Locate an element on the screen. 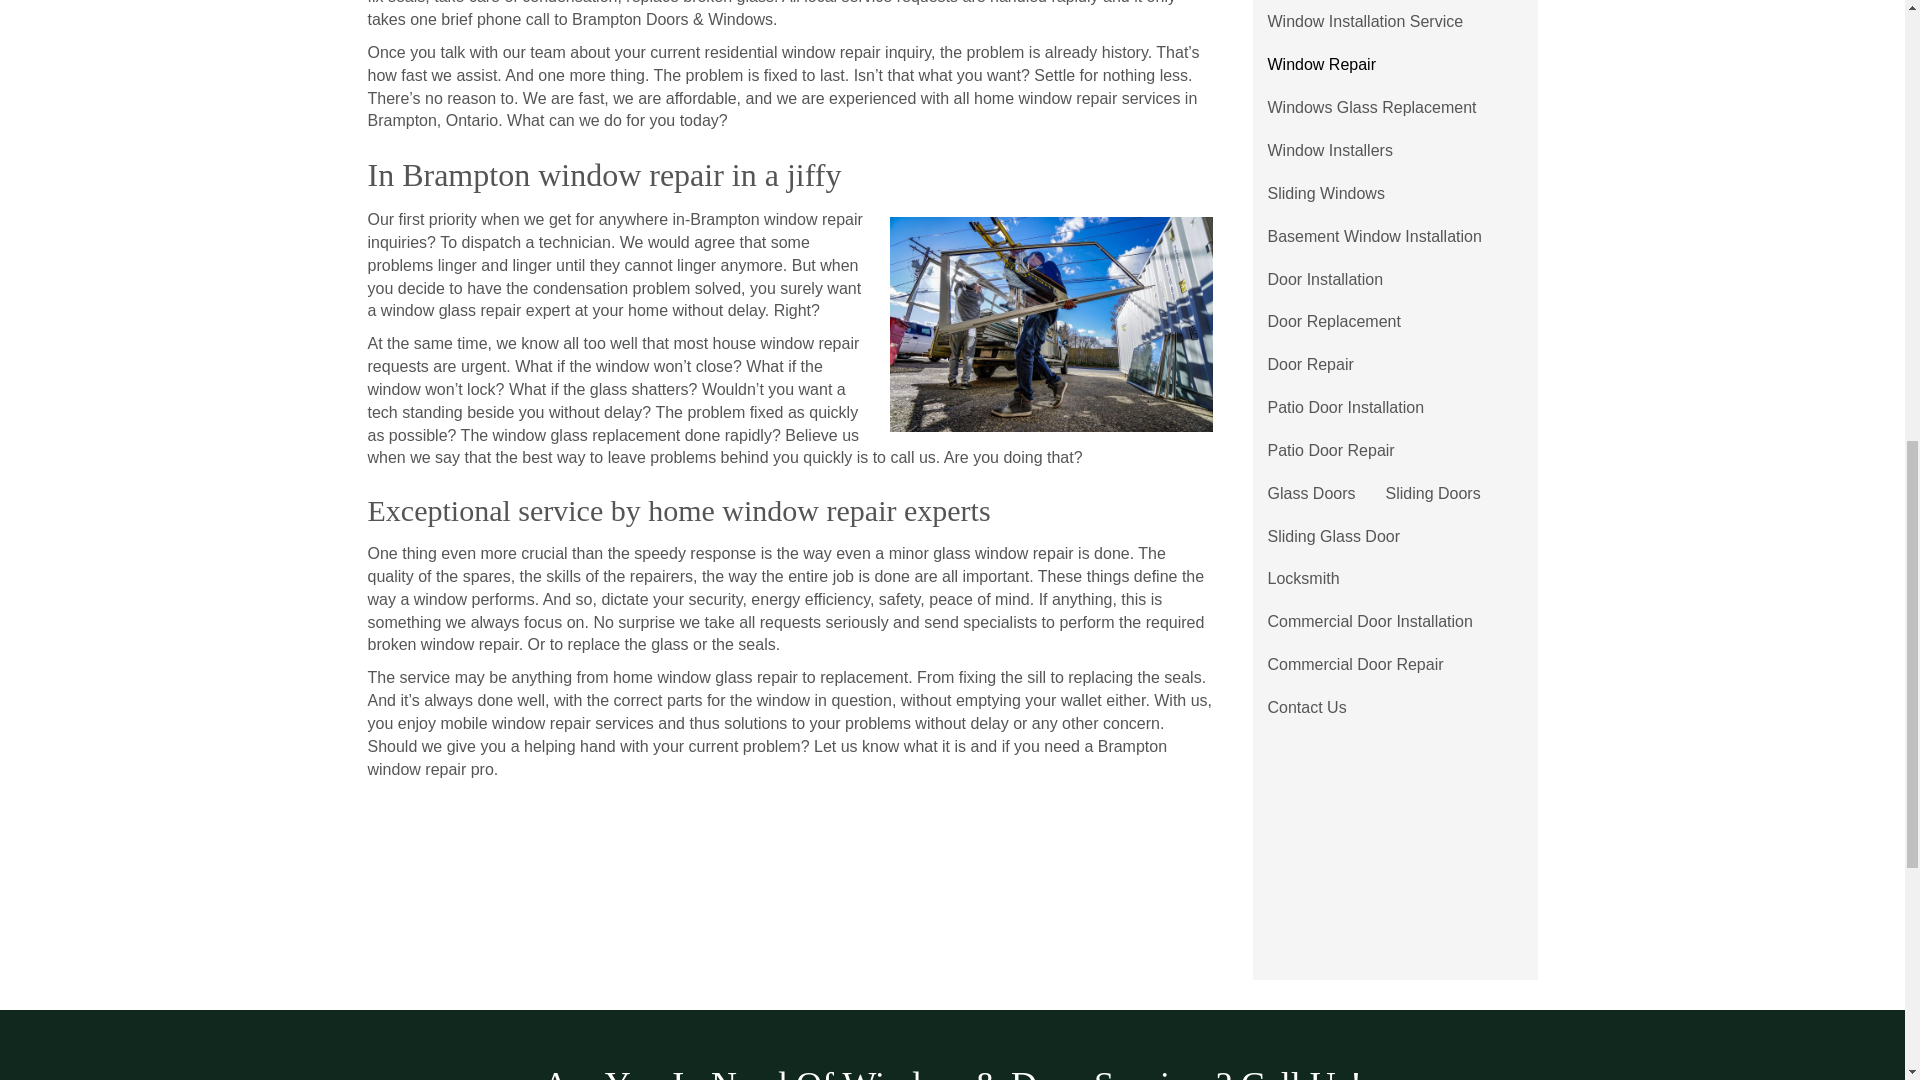 The width and height of the screenshot is (1920, 1080). Window Installers is located at coordinates (1329, 150).